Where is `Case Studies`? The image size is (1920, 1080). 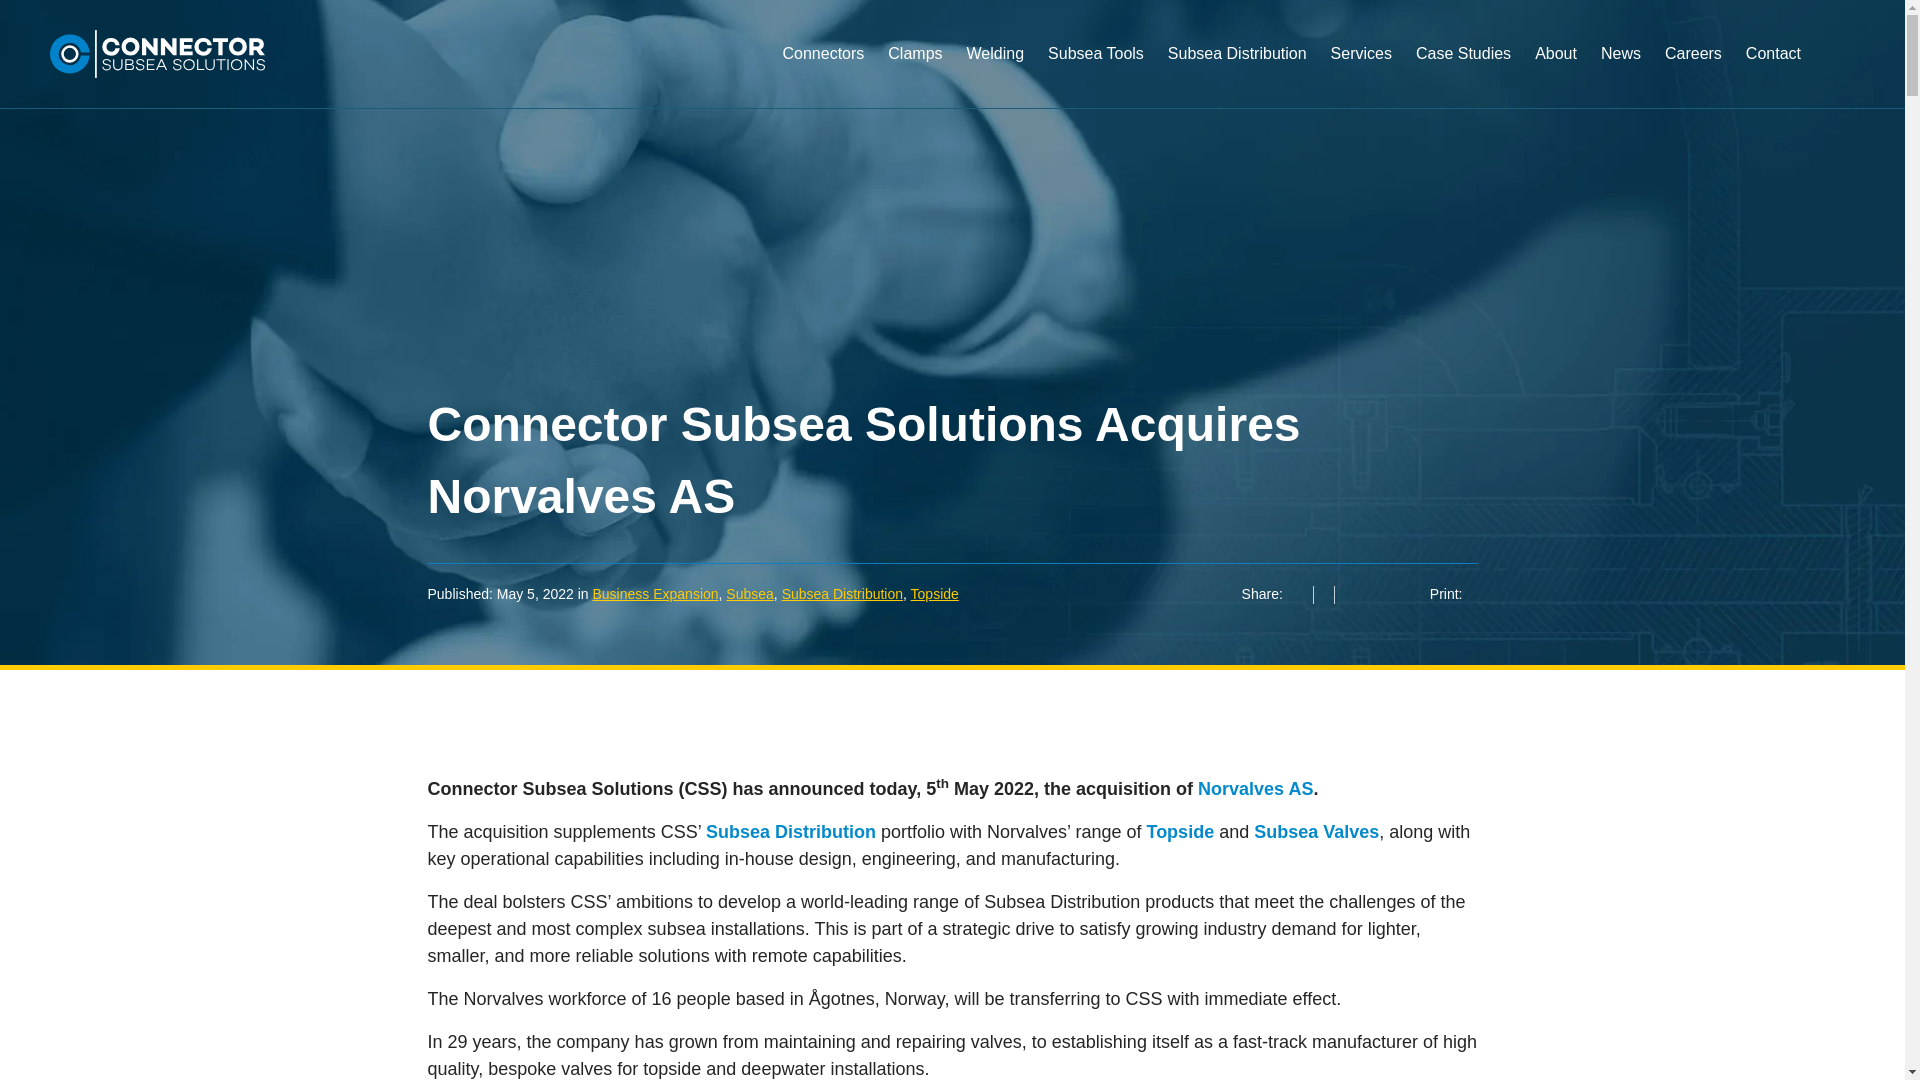
Case Studies is located at coordinates (1462, 76).